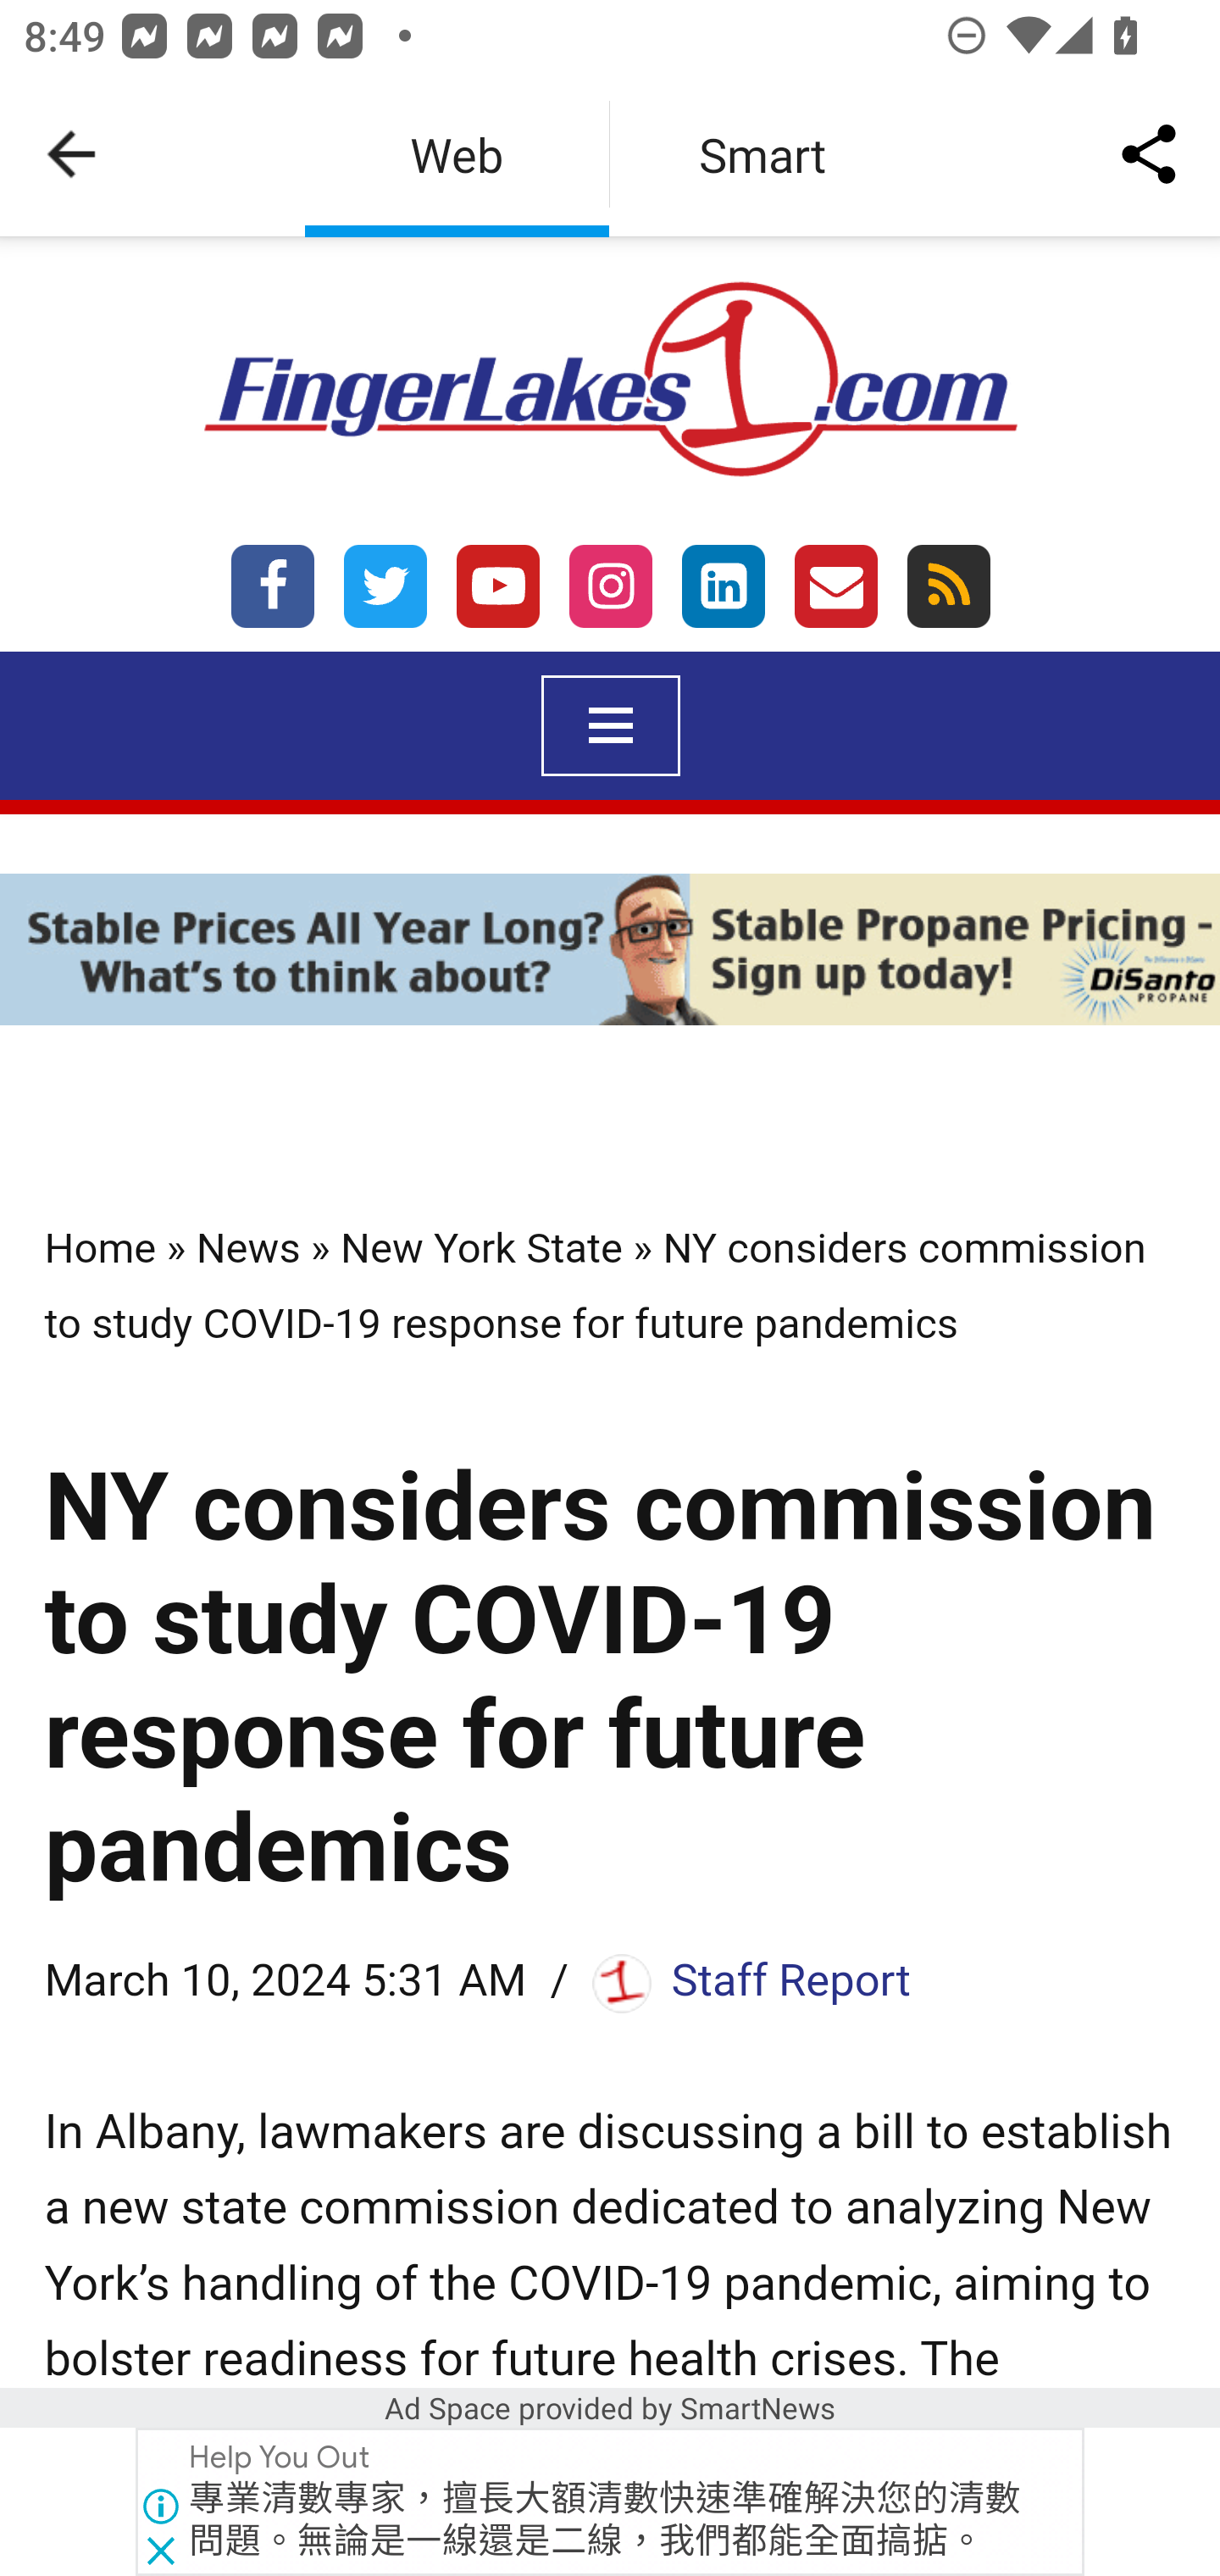 This screenshot has width=1220, height=2576. I want to click on Web, so click(457, 154).